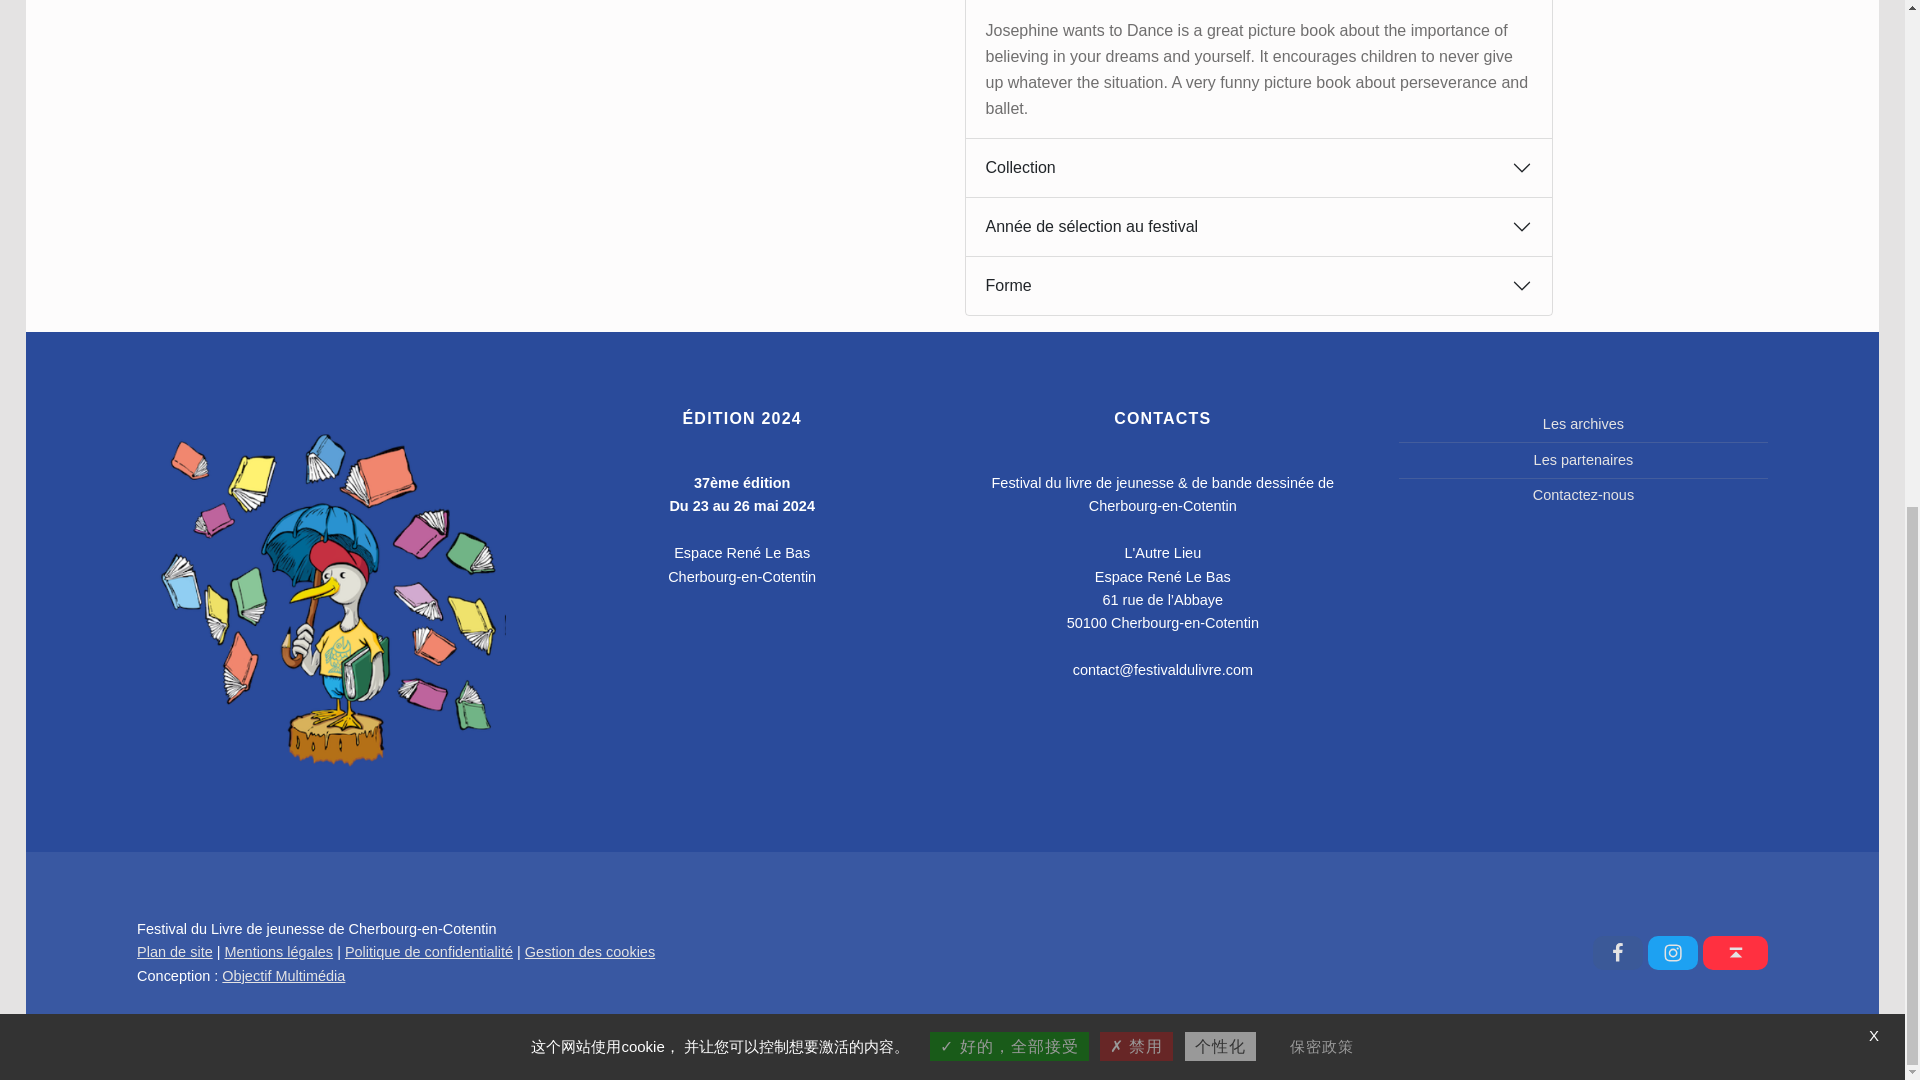  I want to click on Gestion des cookies, so click(589, 952).